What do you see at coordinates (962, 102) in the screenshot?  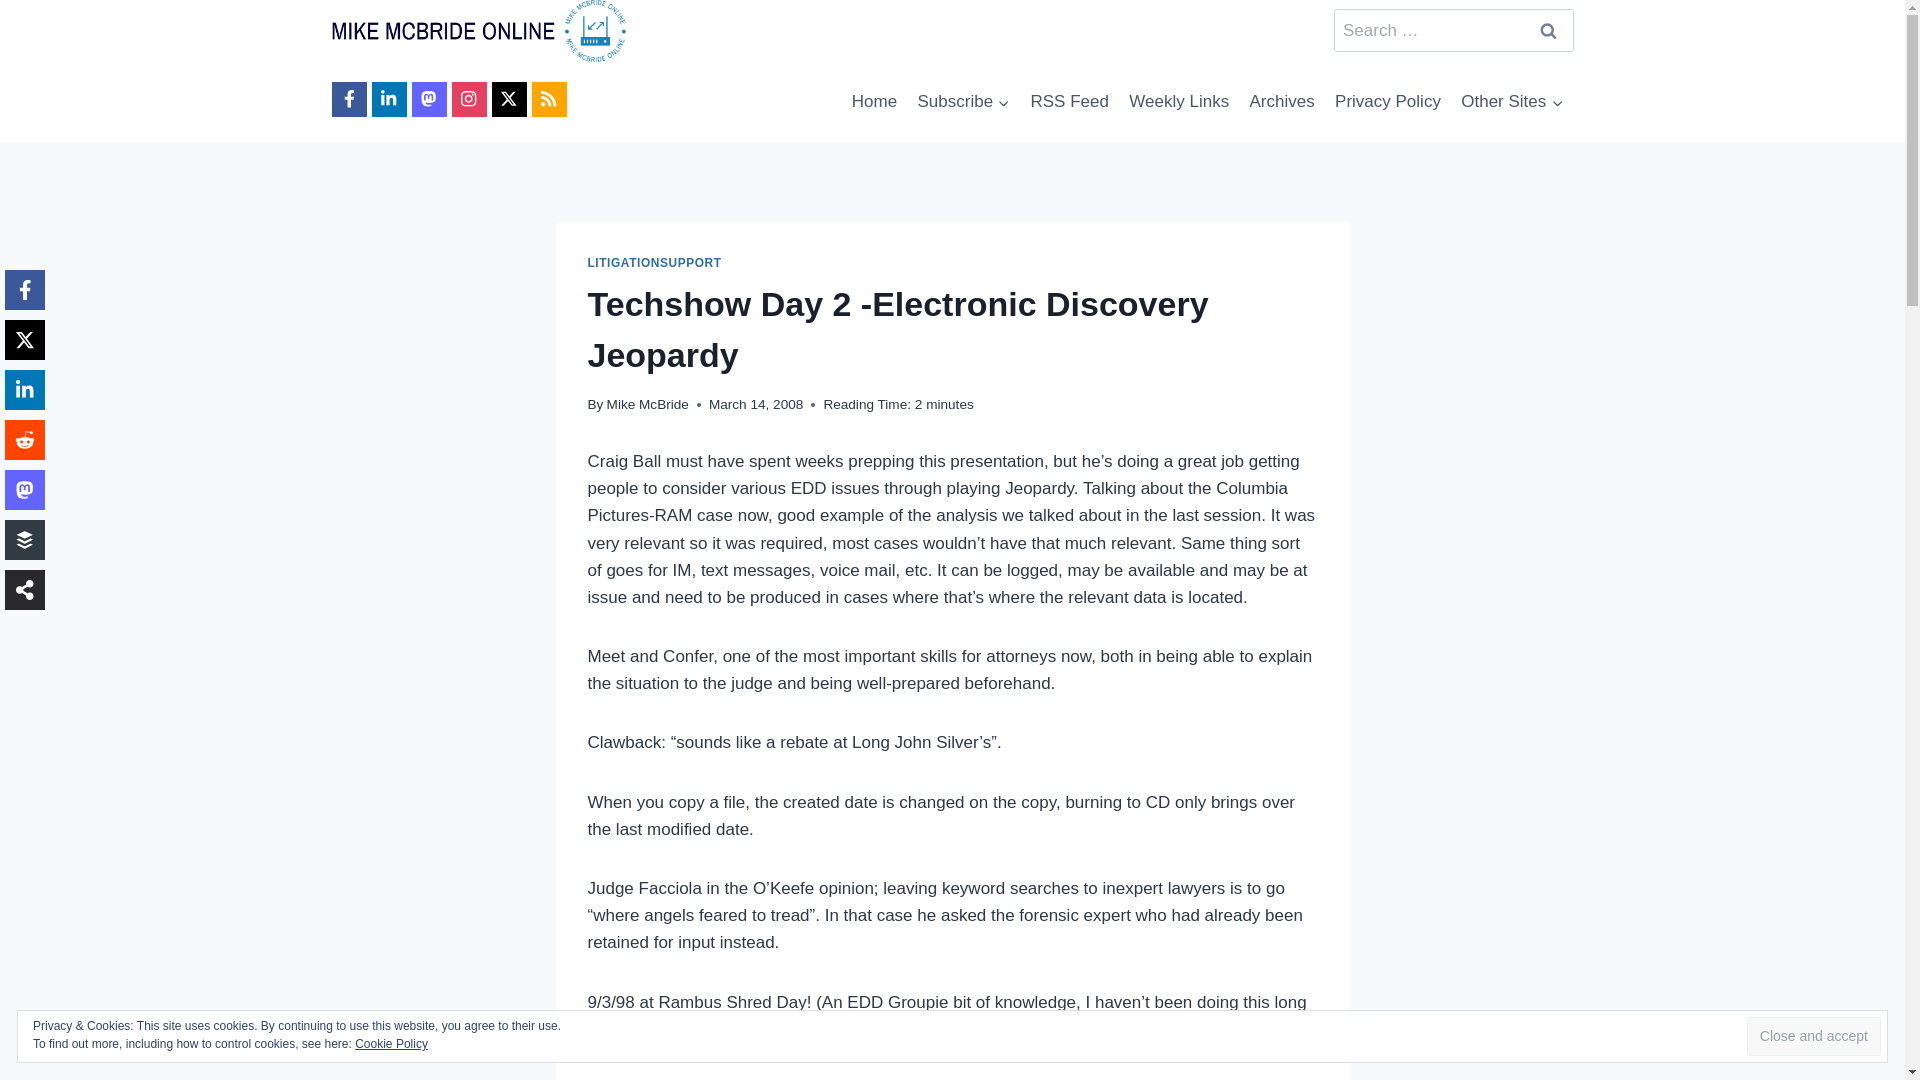 I see `Subscribe` at bounding box center [962, 102].